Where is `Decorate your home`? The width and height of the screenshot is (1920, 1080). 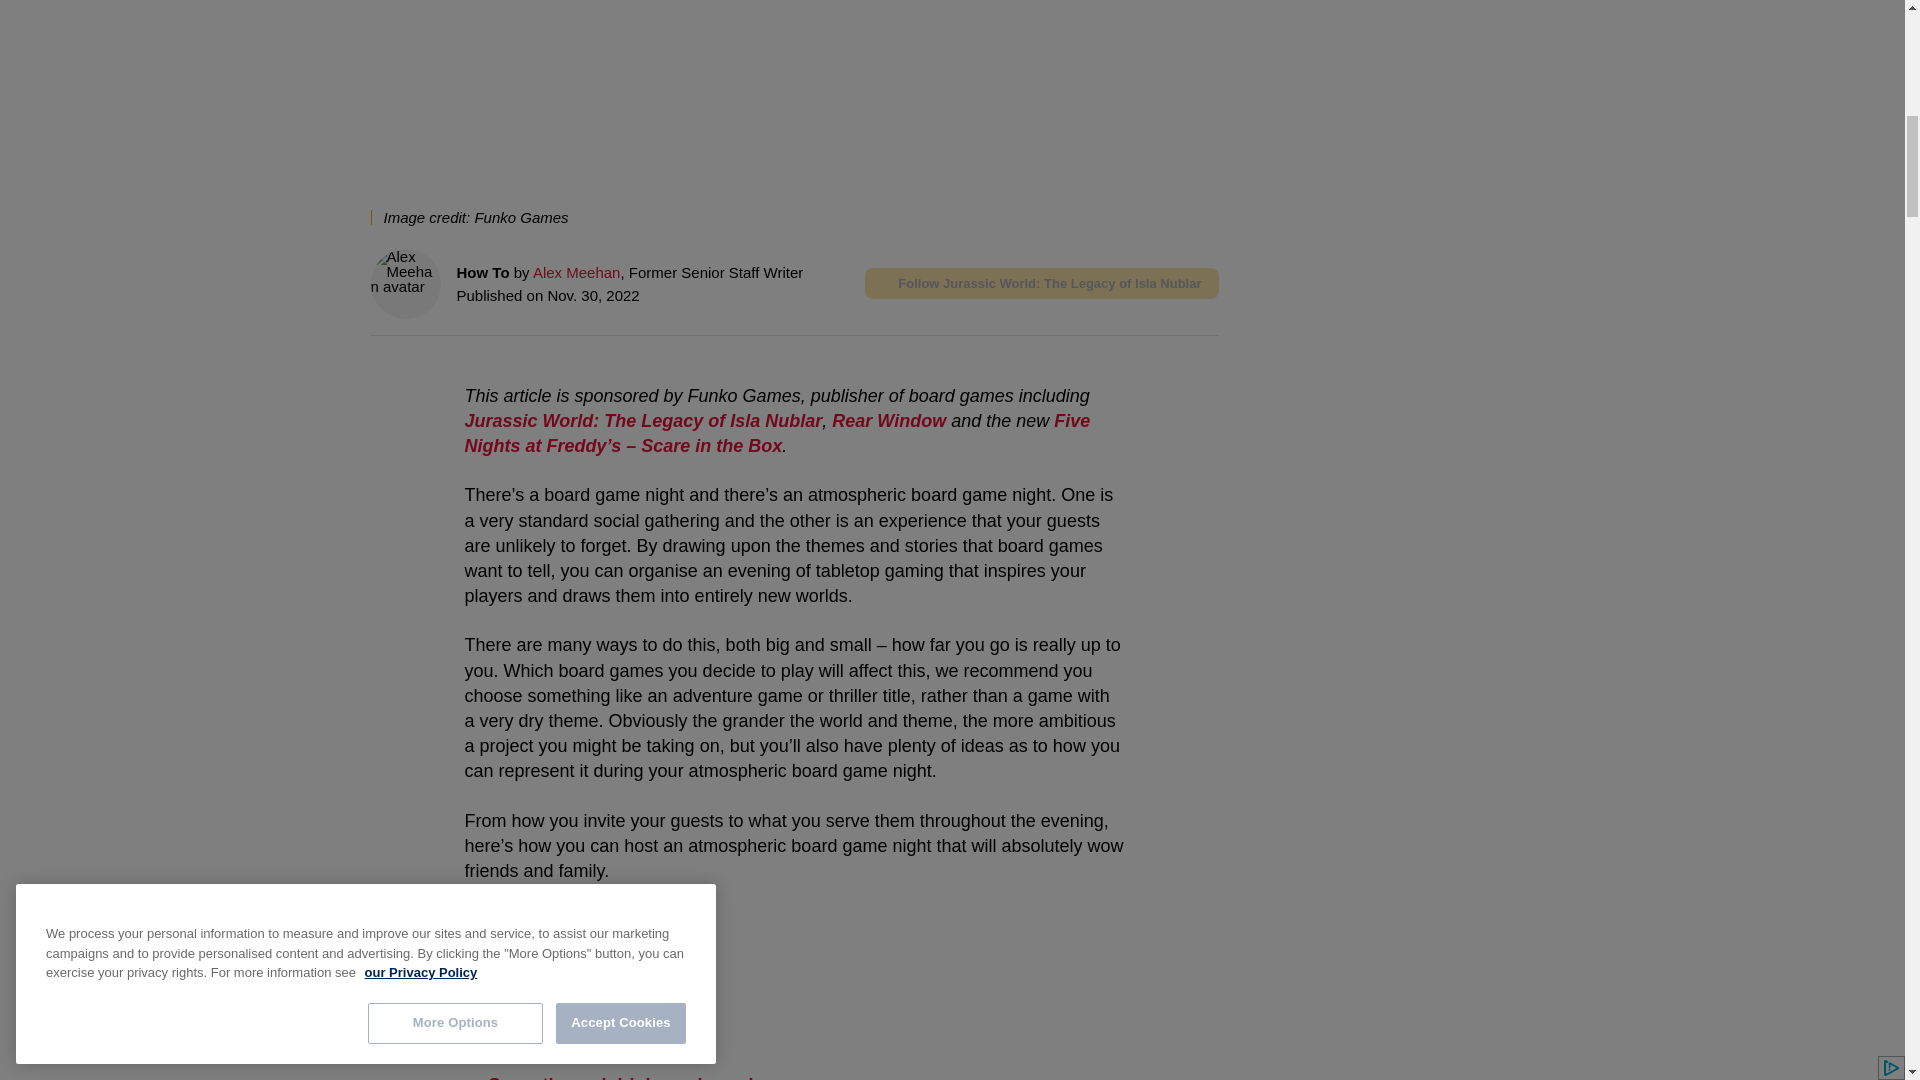 Decorate your home is located at coordinates (574, 960).